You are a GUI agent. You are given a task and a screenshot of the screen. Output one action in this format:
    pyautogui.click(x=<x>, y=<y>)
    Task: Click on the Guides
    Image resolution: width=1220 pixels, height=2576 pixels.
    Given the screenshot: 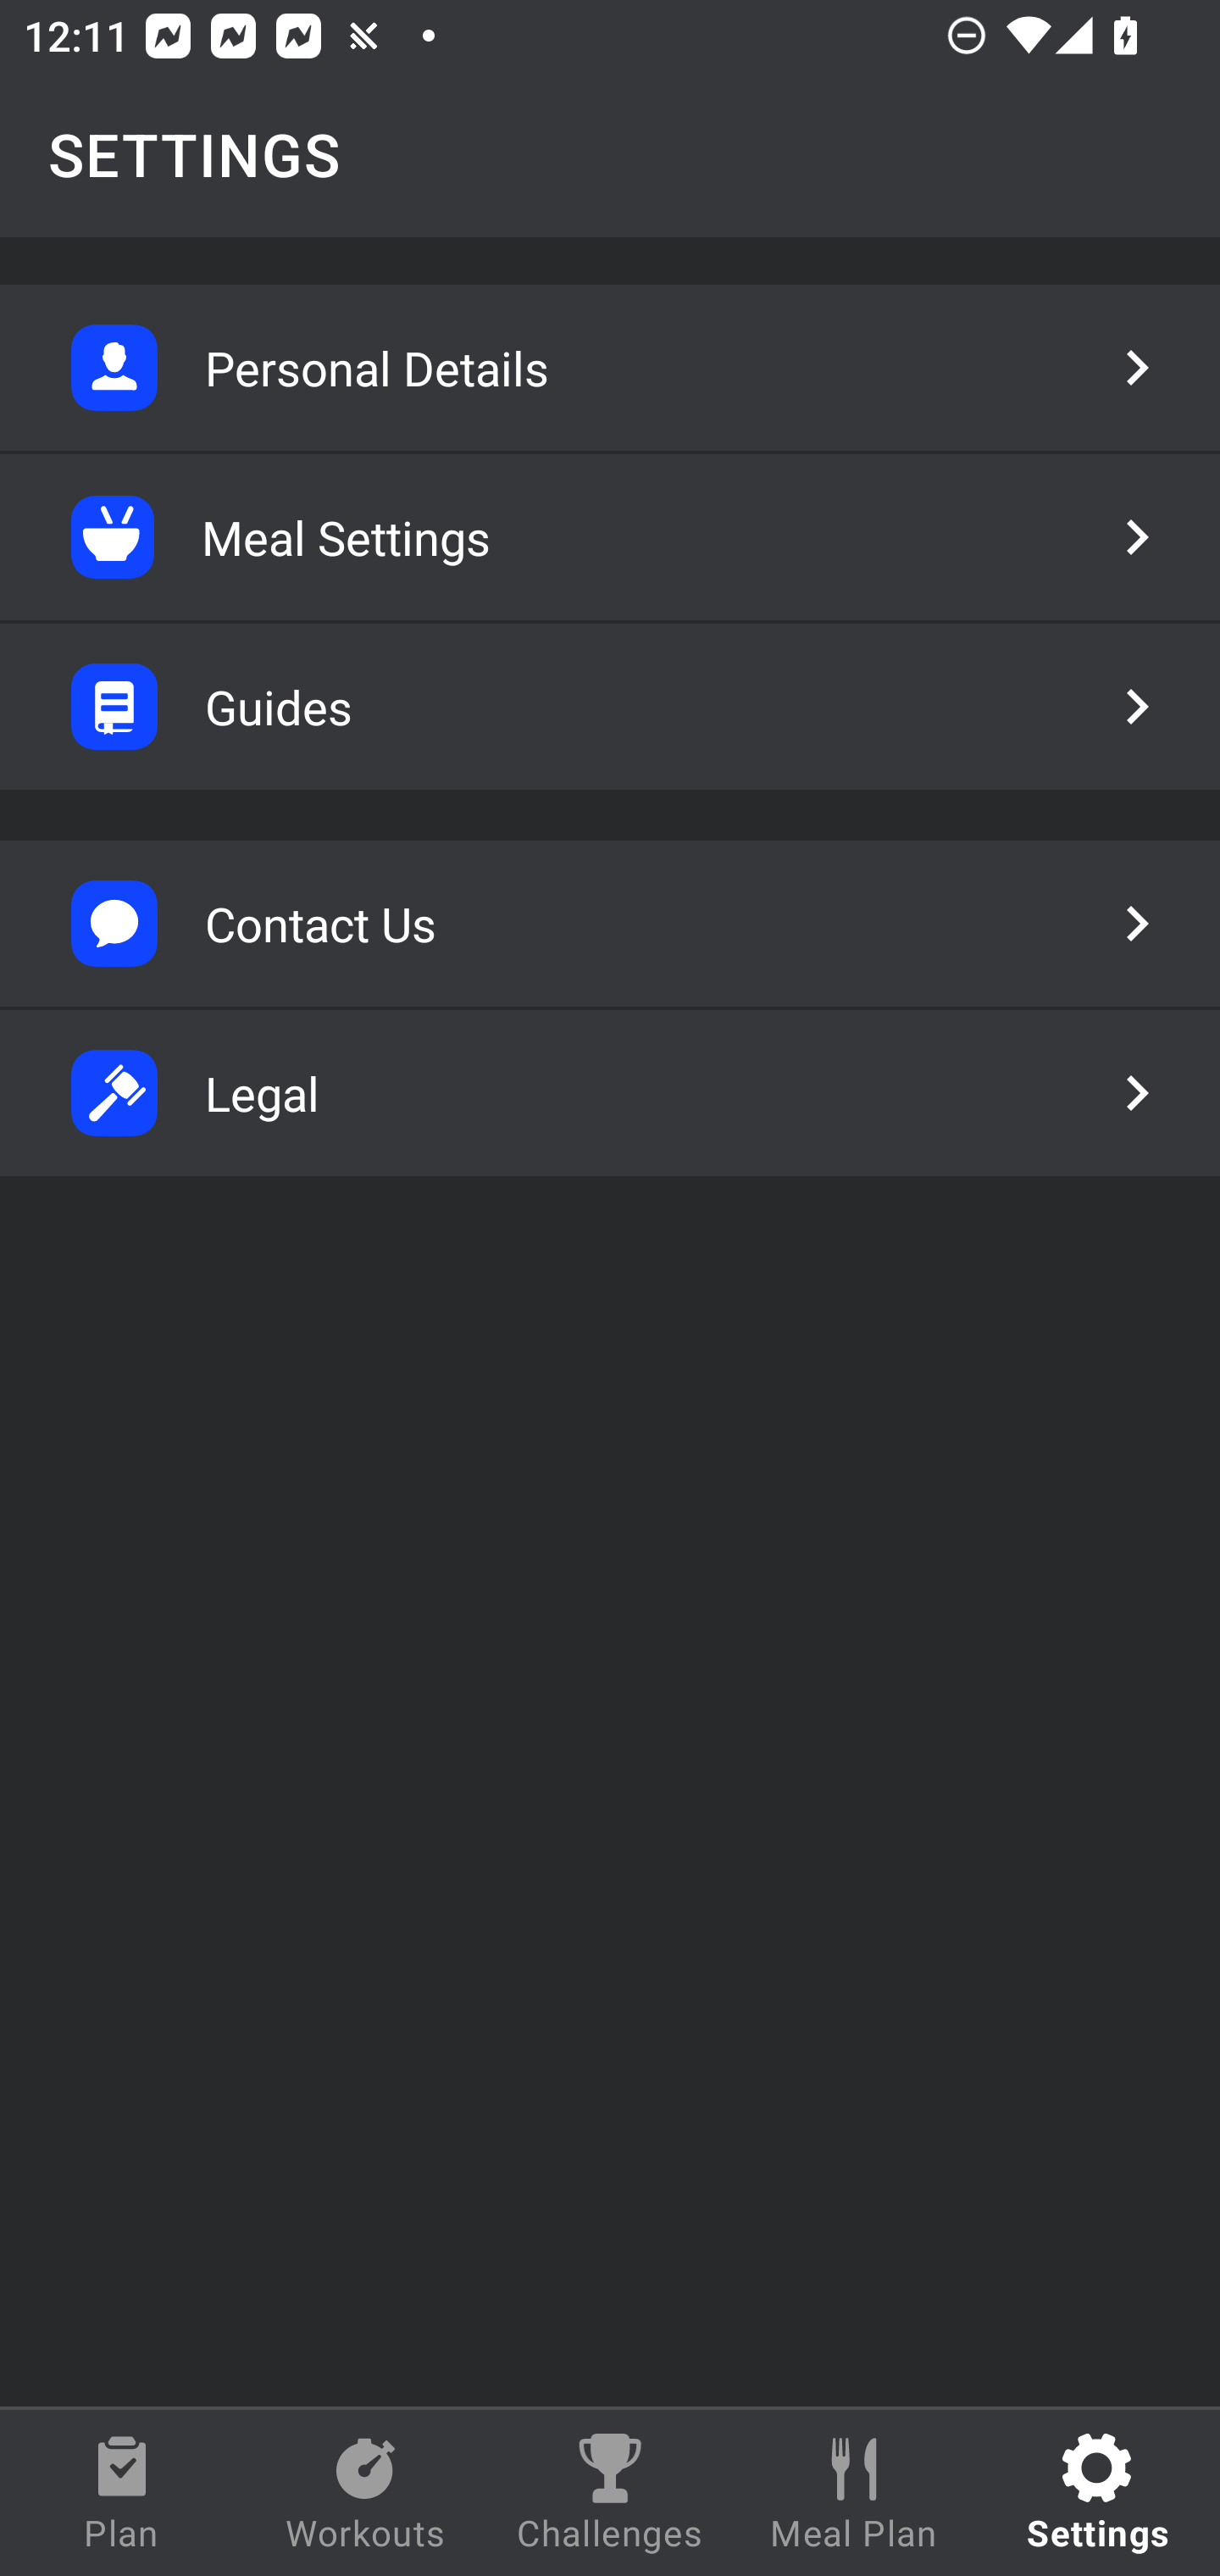 What is the action you would take?
    pyautogui.click(x=610, y=707)
    